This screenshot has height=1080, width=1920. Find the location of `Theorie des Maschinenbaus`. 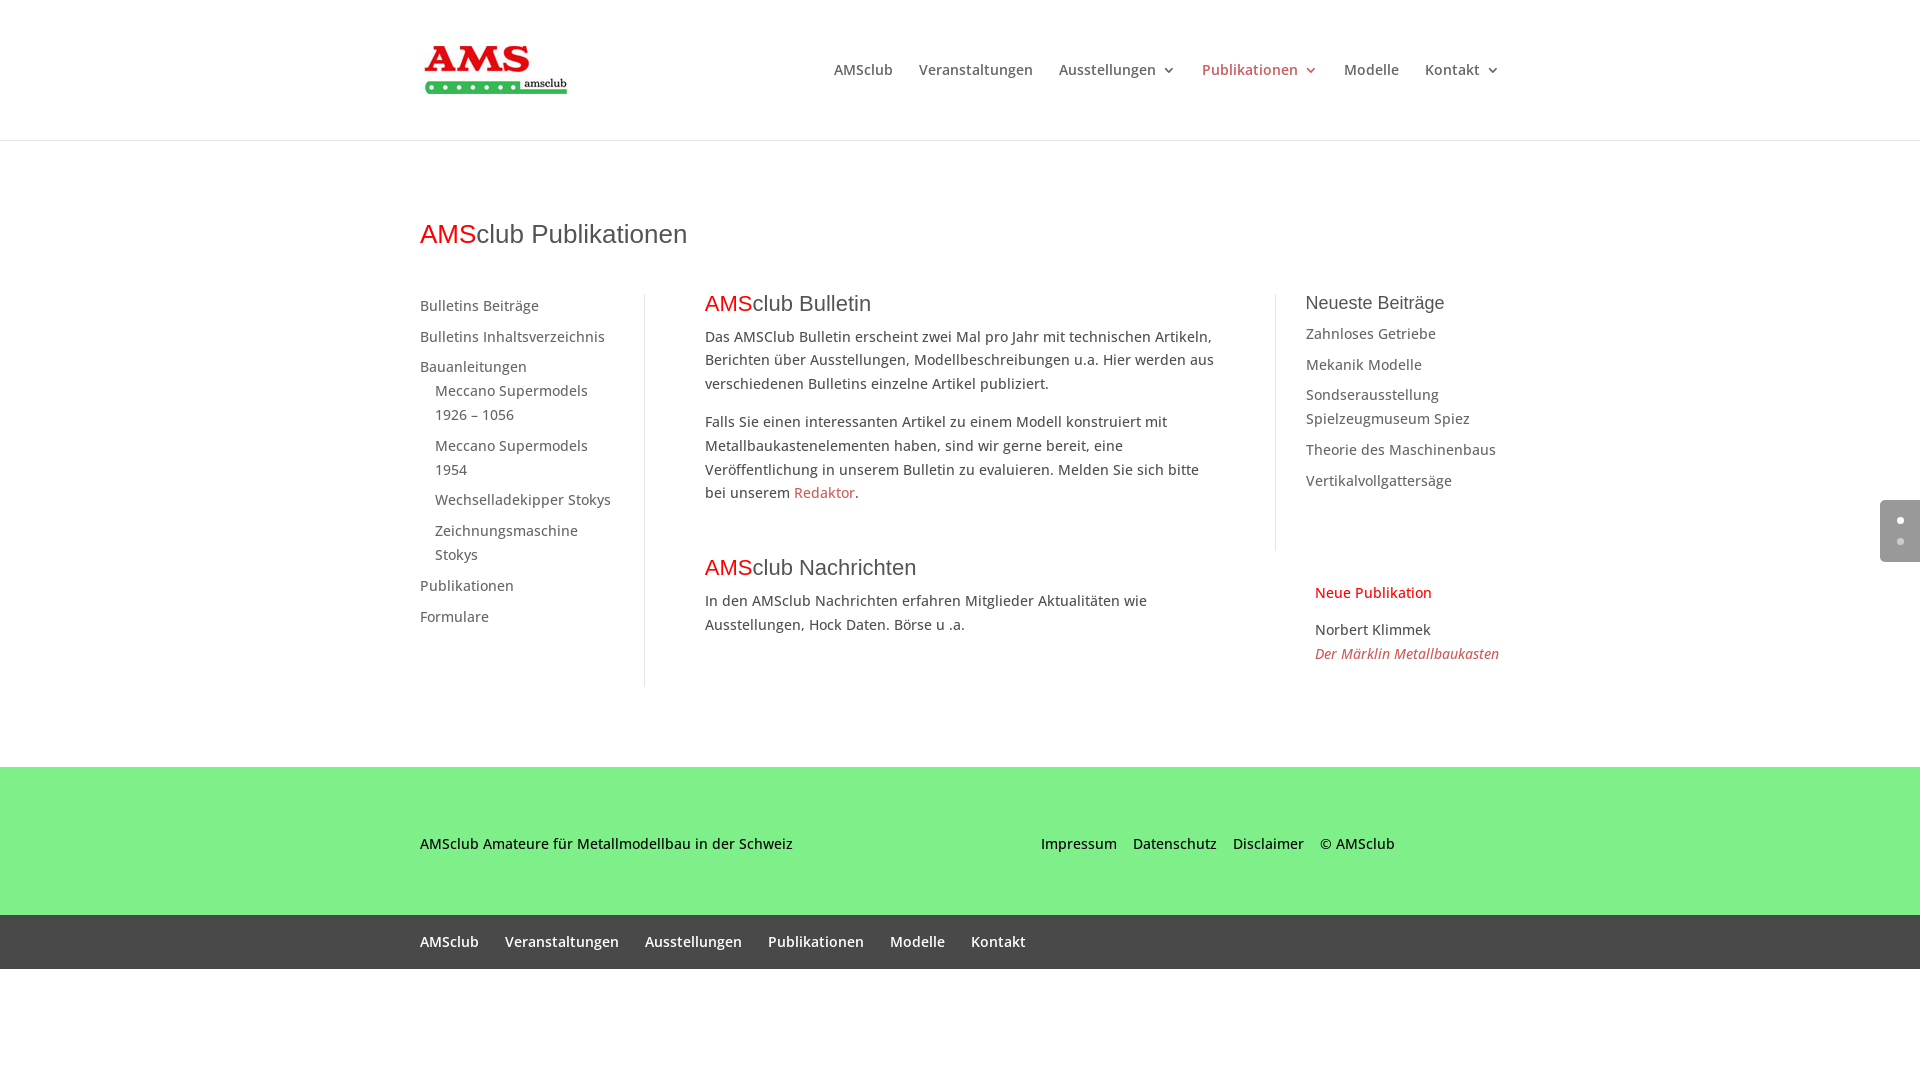

Theorie des Maschinenbaus is located at coordinates (1401, 450).